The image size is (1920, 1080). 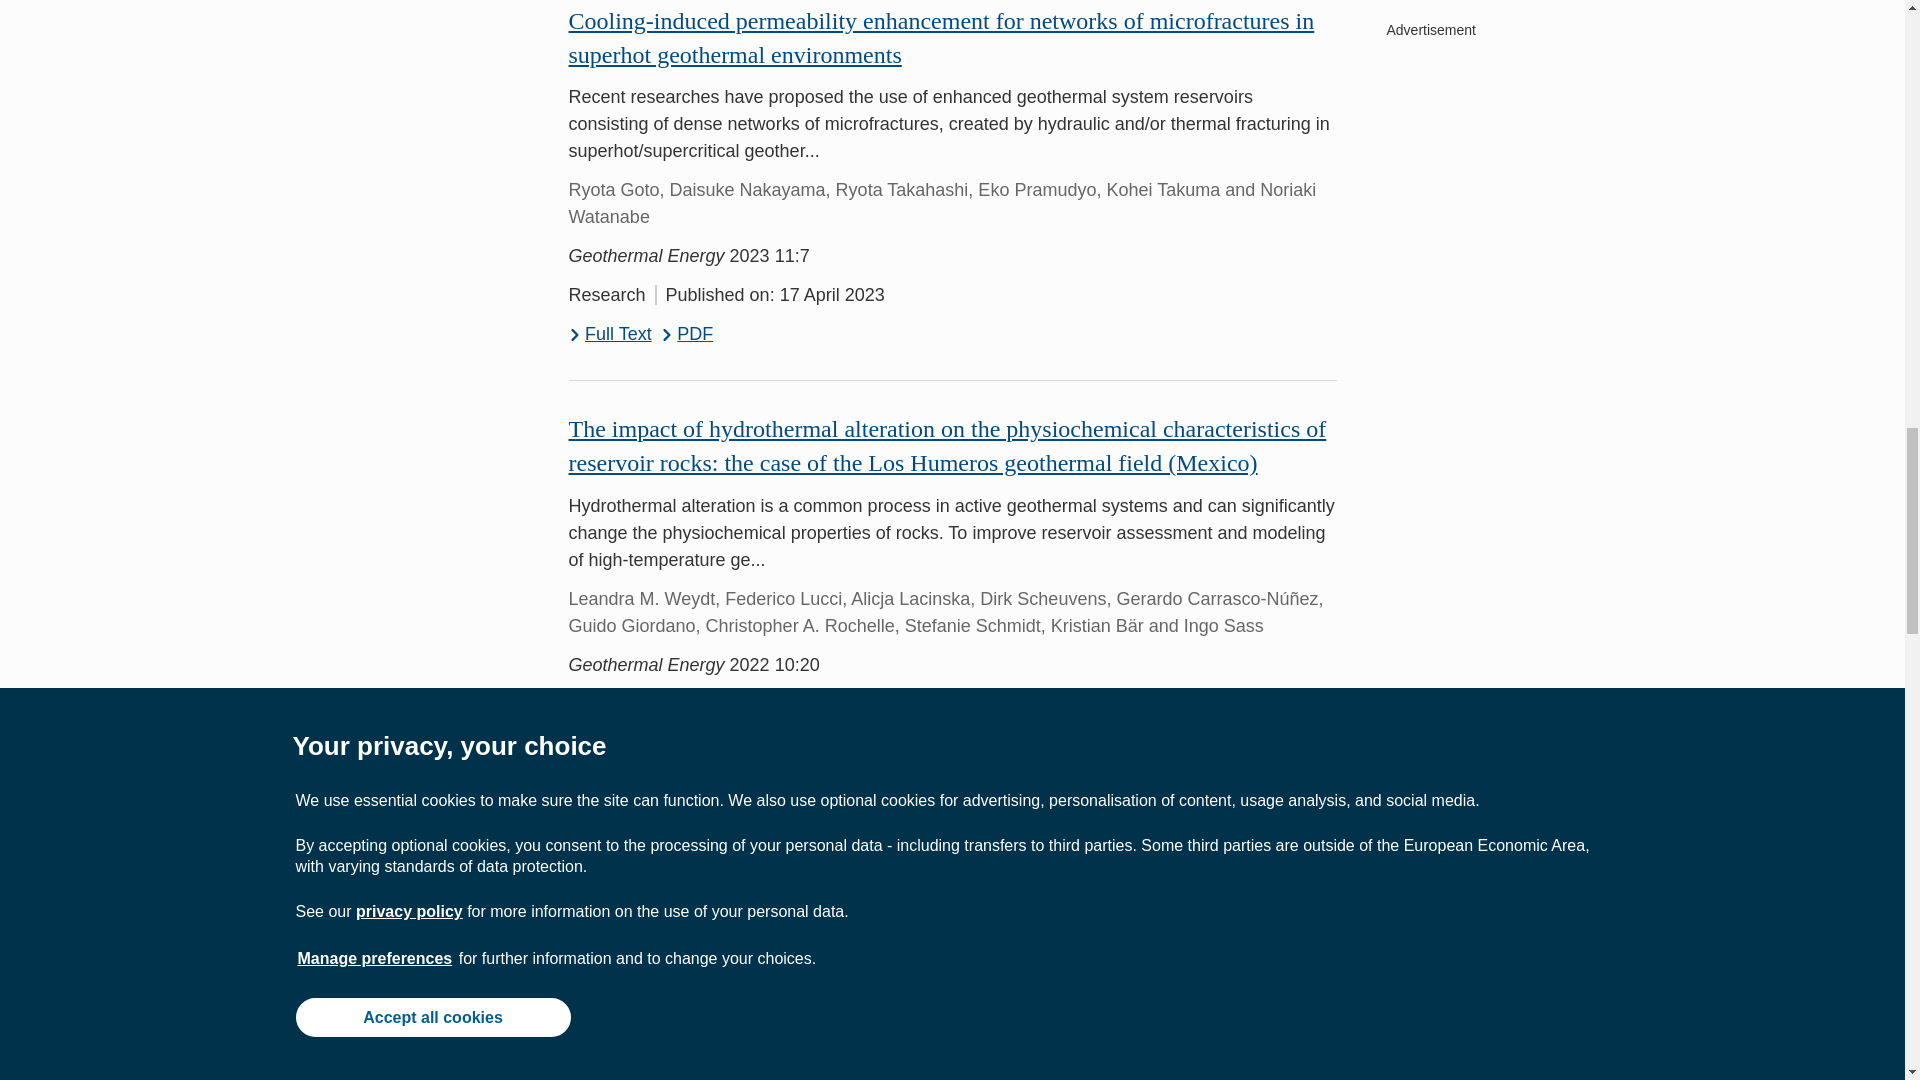 What do you see at coordinates (609, 778) in the screenshot?
I see `Full Text` at bounding box center [609, 778].